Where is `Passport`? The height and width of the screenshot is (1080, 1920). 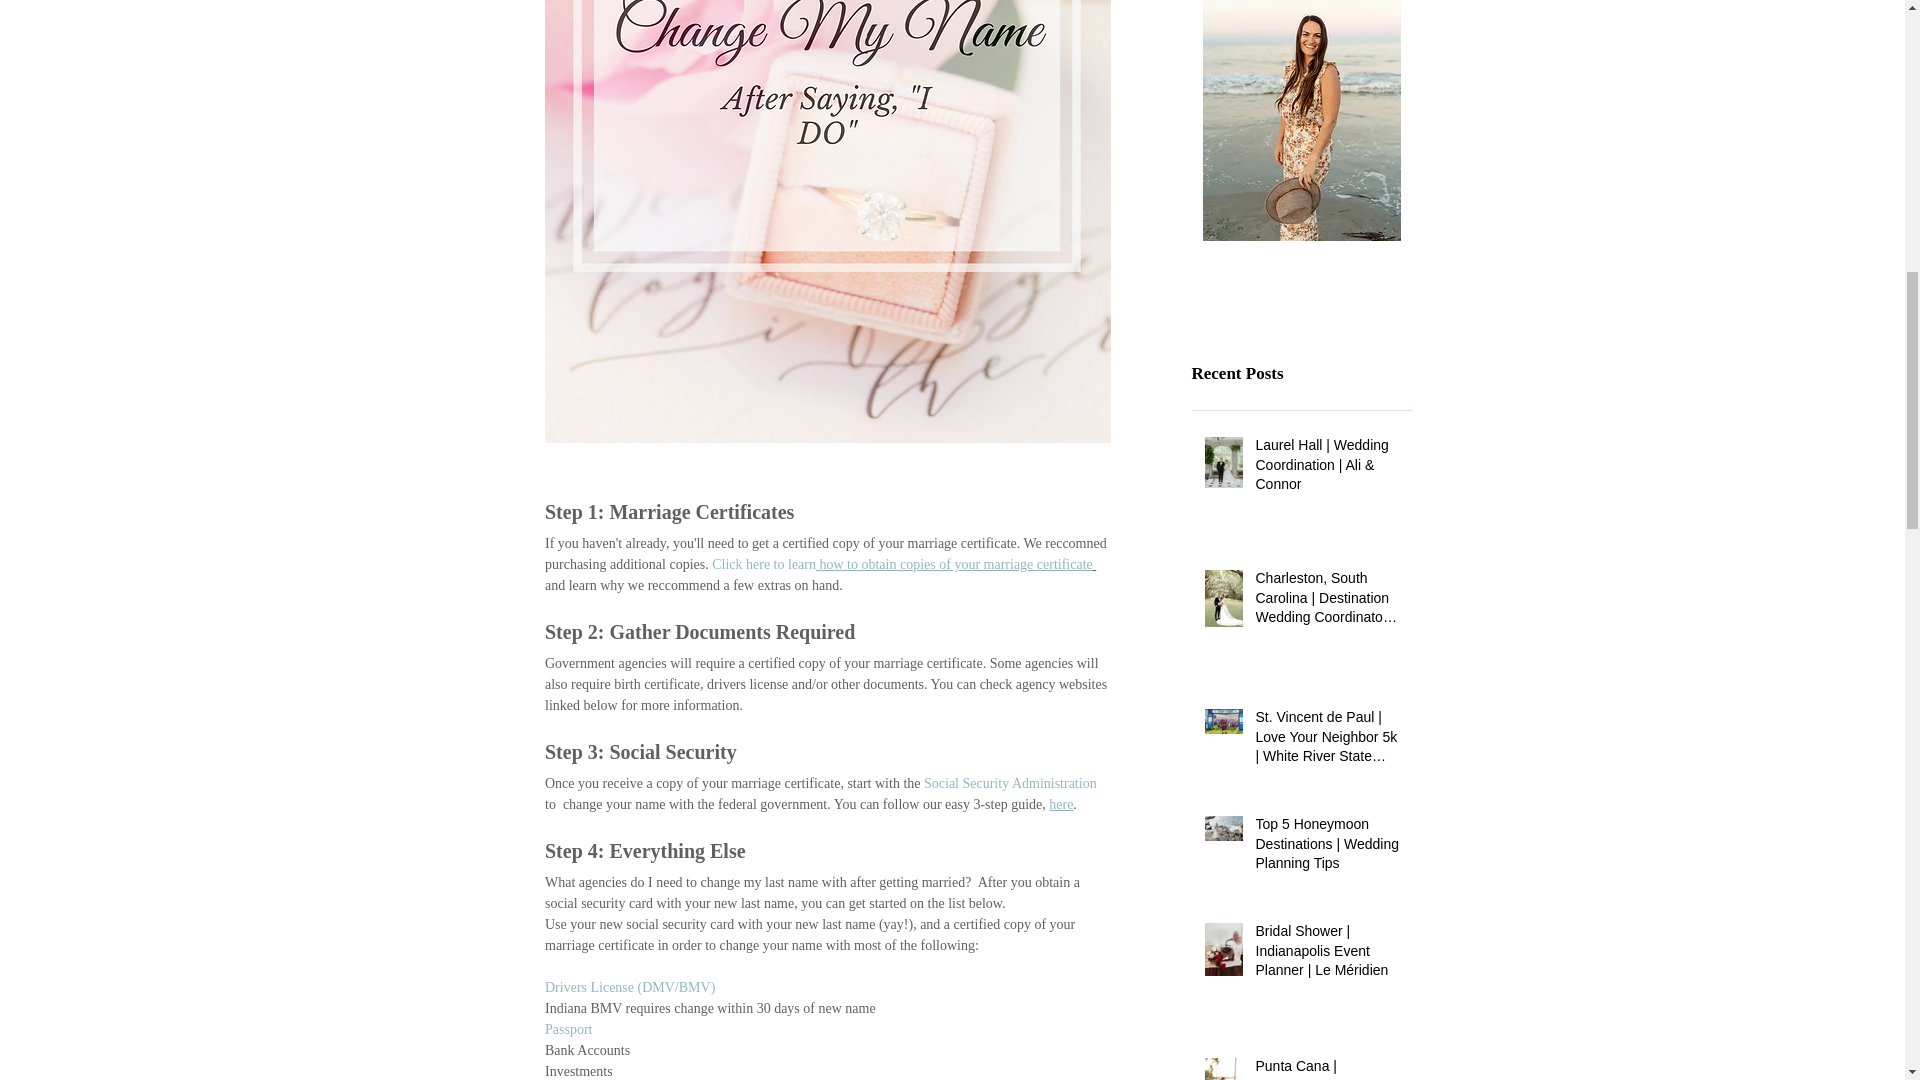
Passport is located at coordinates (567, 1028).